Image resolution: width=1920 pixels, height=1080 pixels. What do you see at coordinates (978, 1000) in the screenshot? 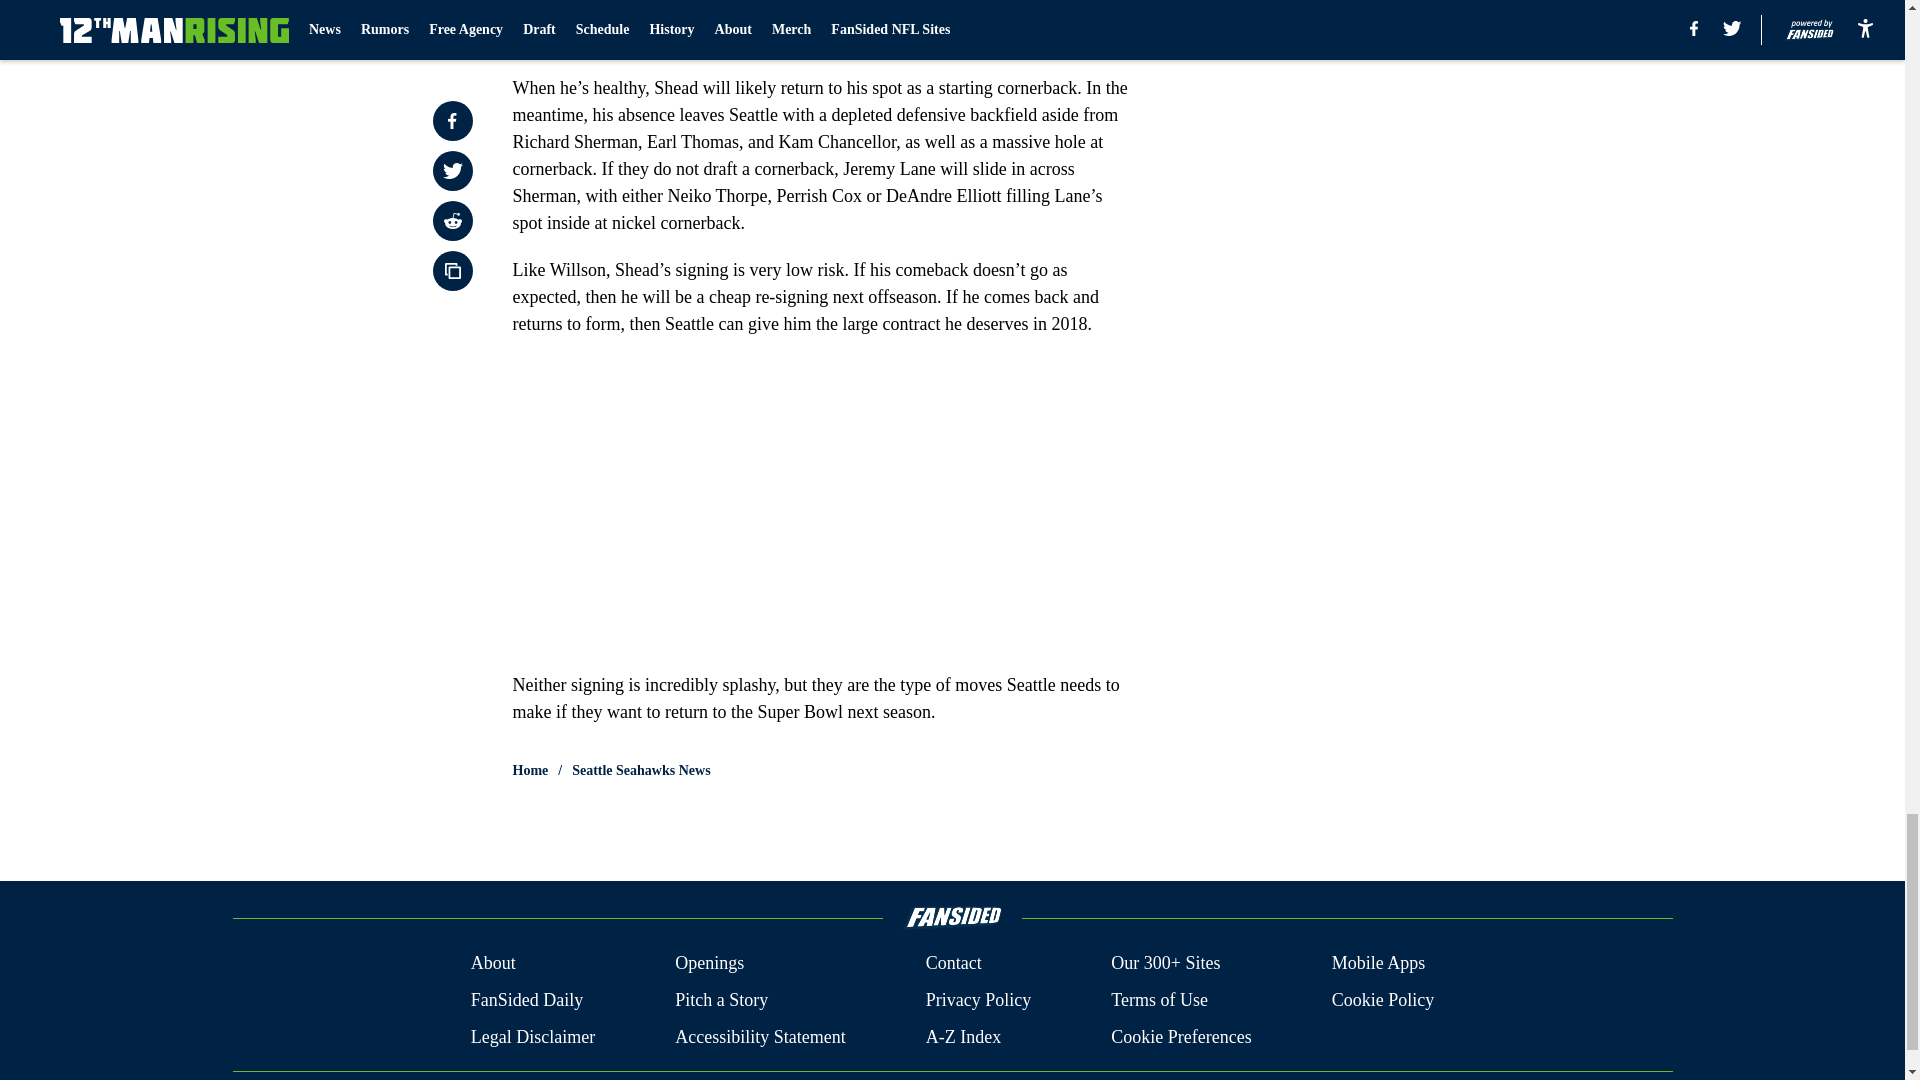
I see `Privacy Policy` at bounding box center [978, 1000].